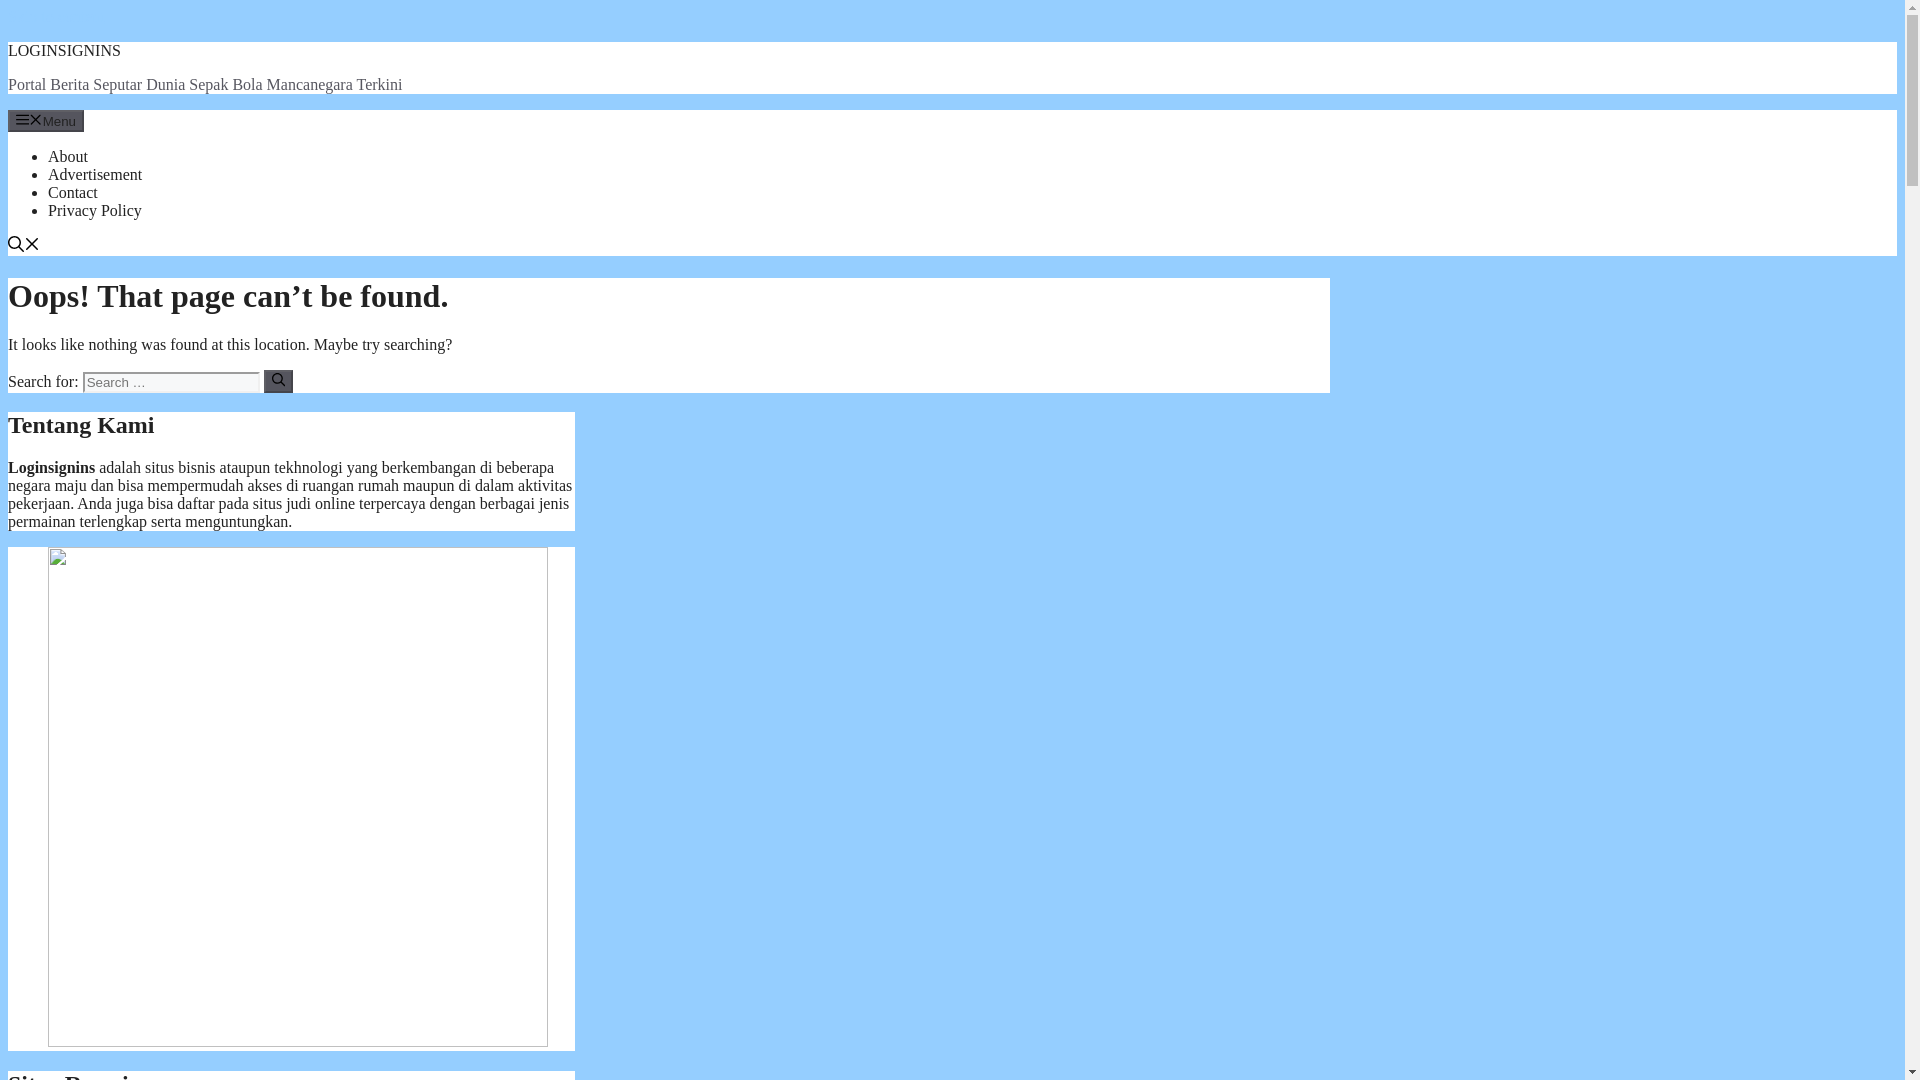 The height and width of the screenshot is (1080, 1920). Describe the element at coordinates (95, 174) in the screenshot. I see `Advertisement` at that location.